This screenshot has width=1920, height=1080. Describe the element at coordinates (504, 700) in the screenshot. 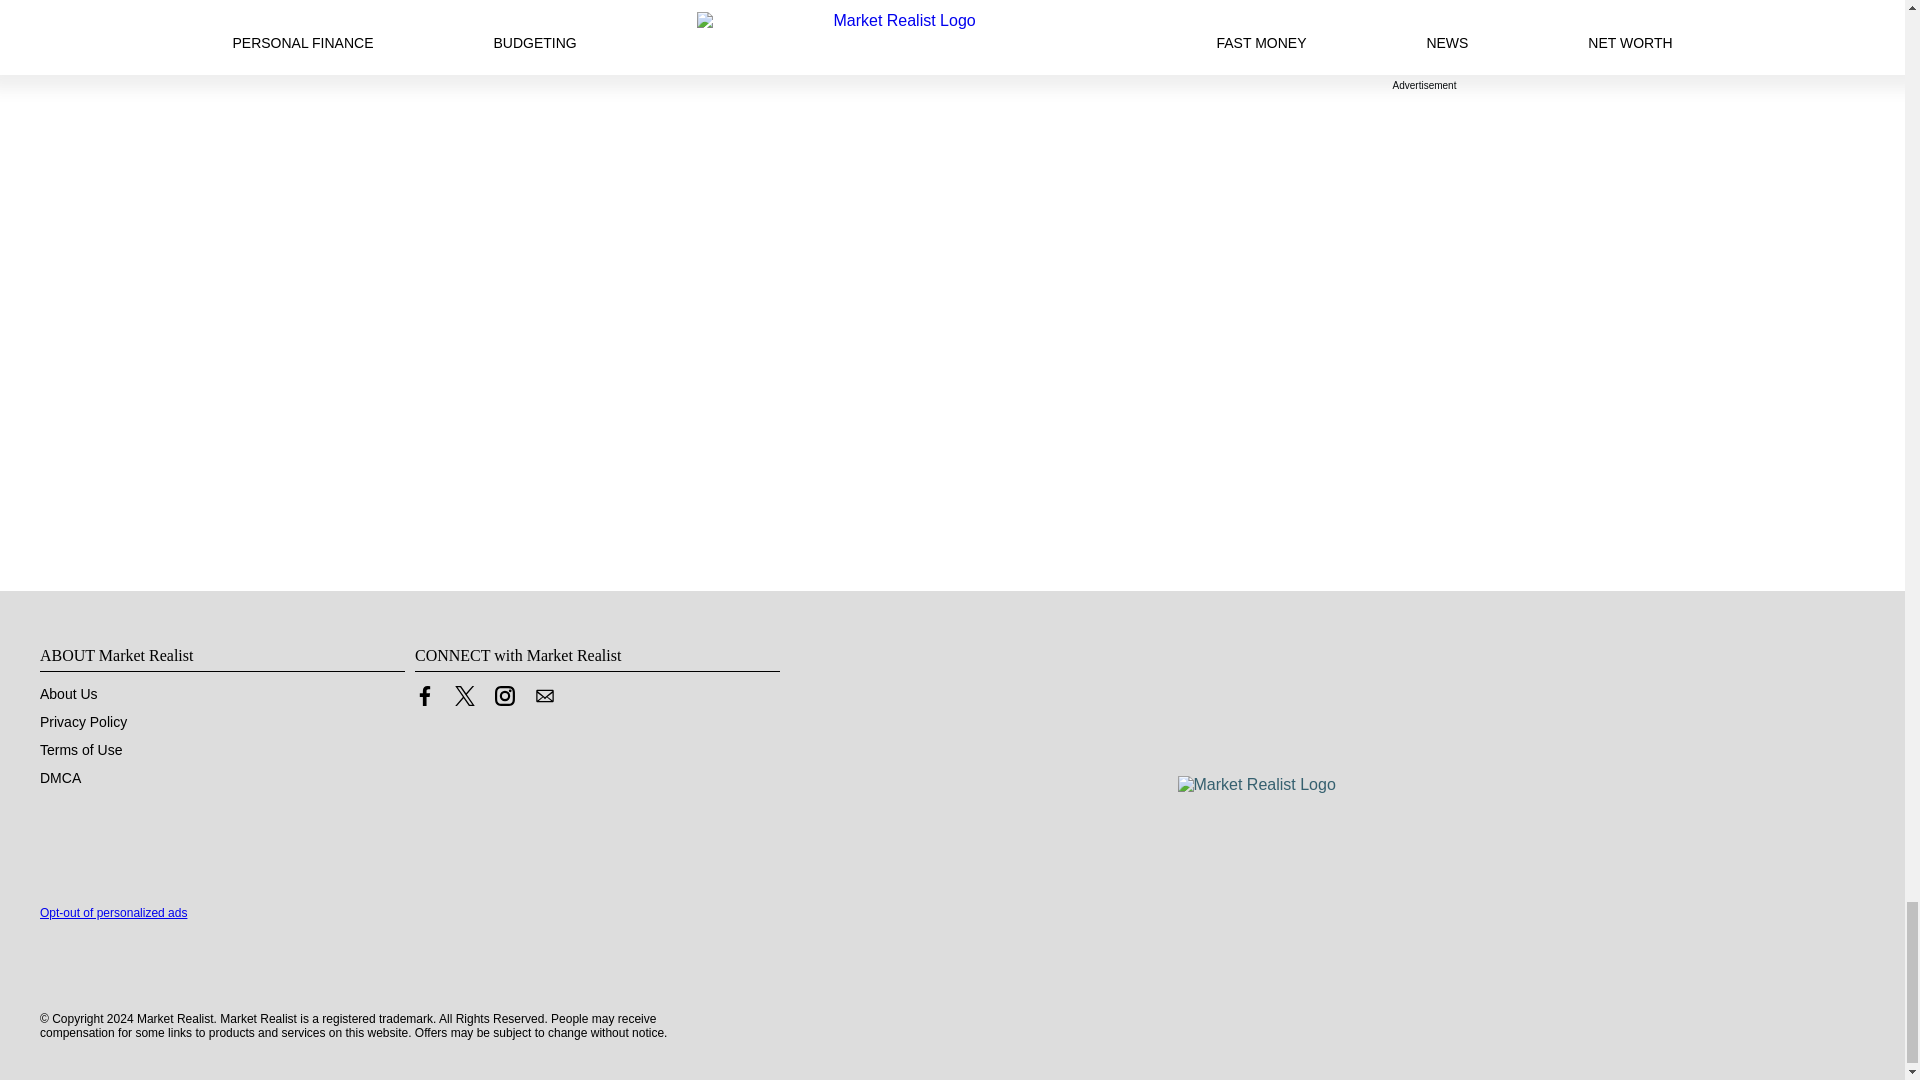

I see `Link to Instagram` at that location.